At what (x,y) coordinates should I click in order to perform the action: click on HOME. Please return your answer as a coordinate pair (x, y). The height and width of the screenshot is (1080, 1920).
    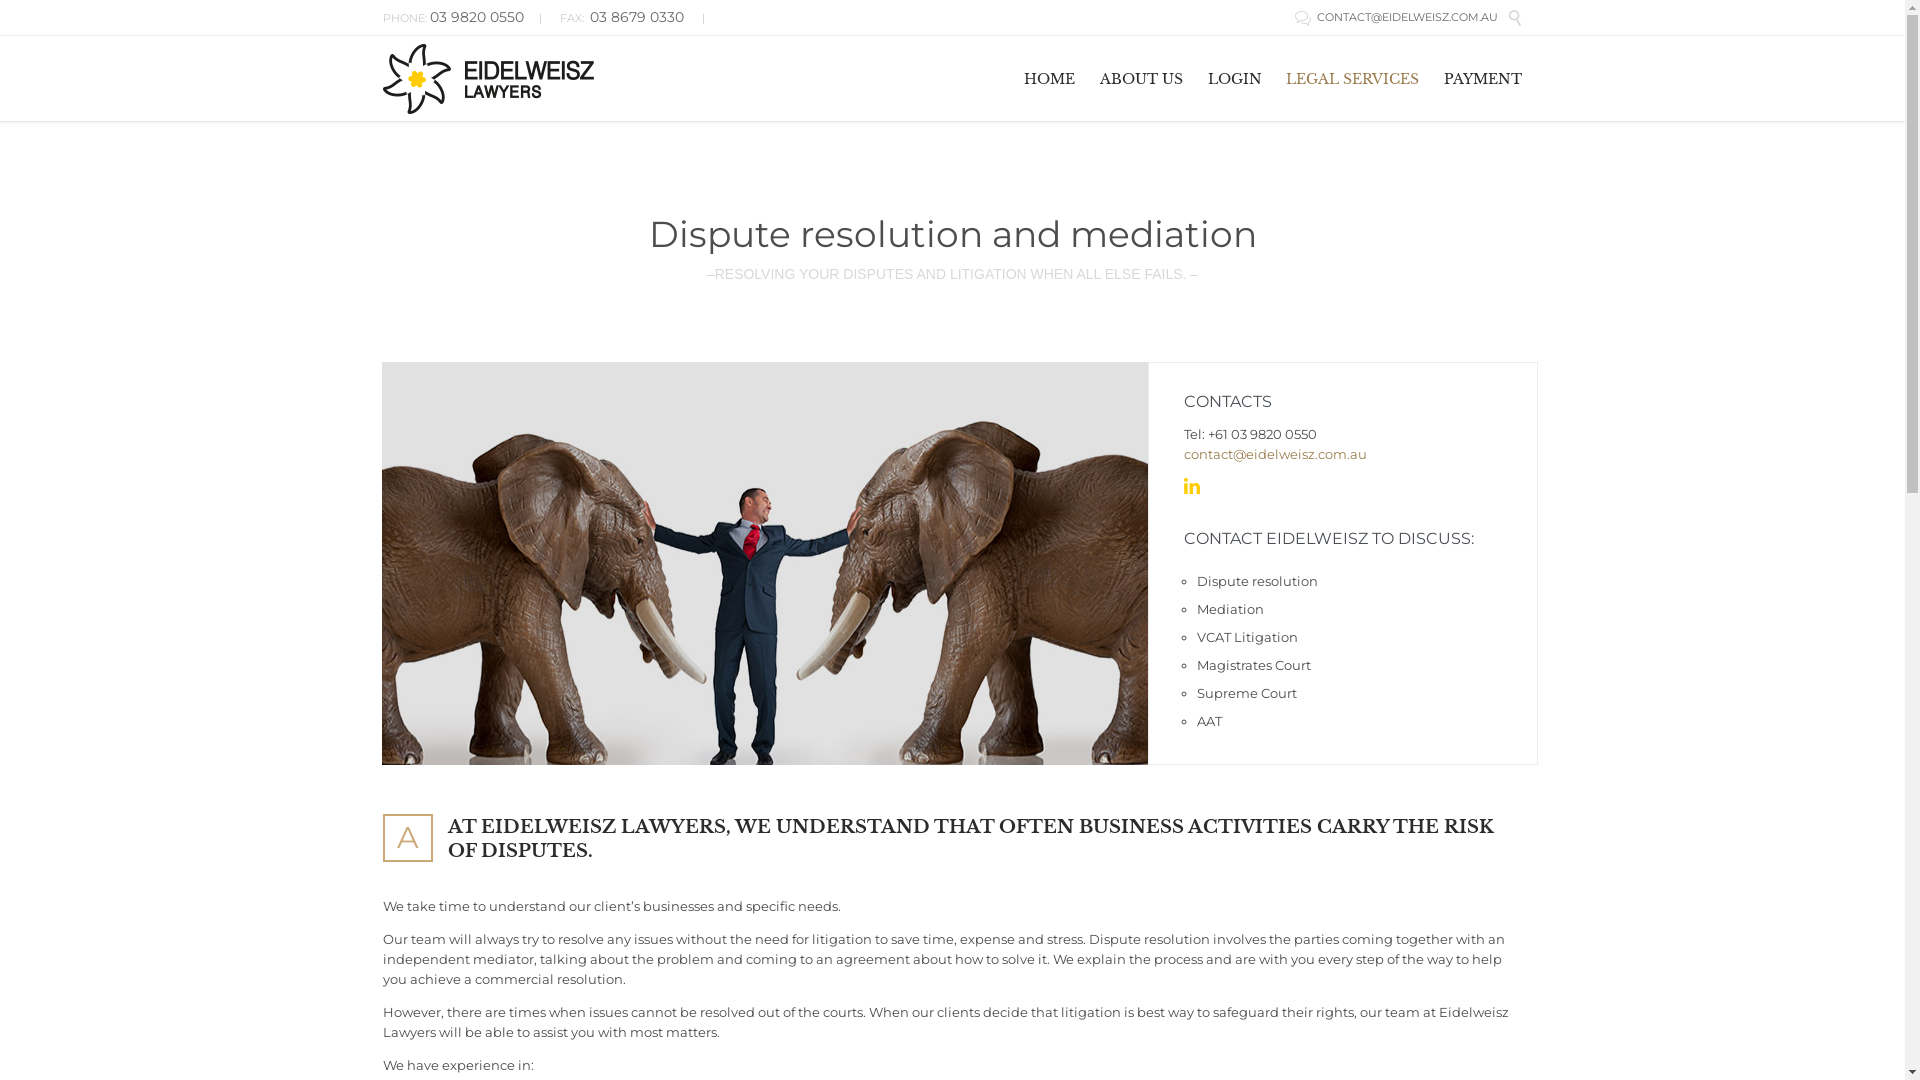
    Looking at the image, I should click on (1050, 78).